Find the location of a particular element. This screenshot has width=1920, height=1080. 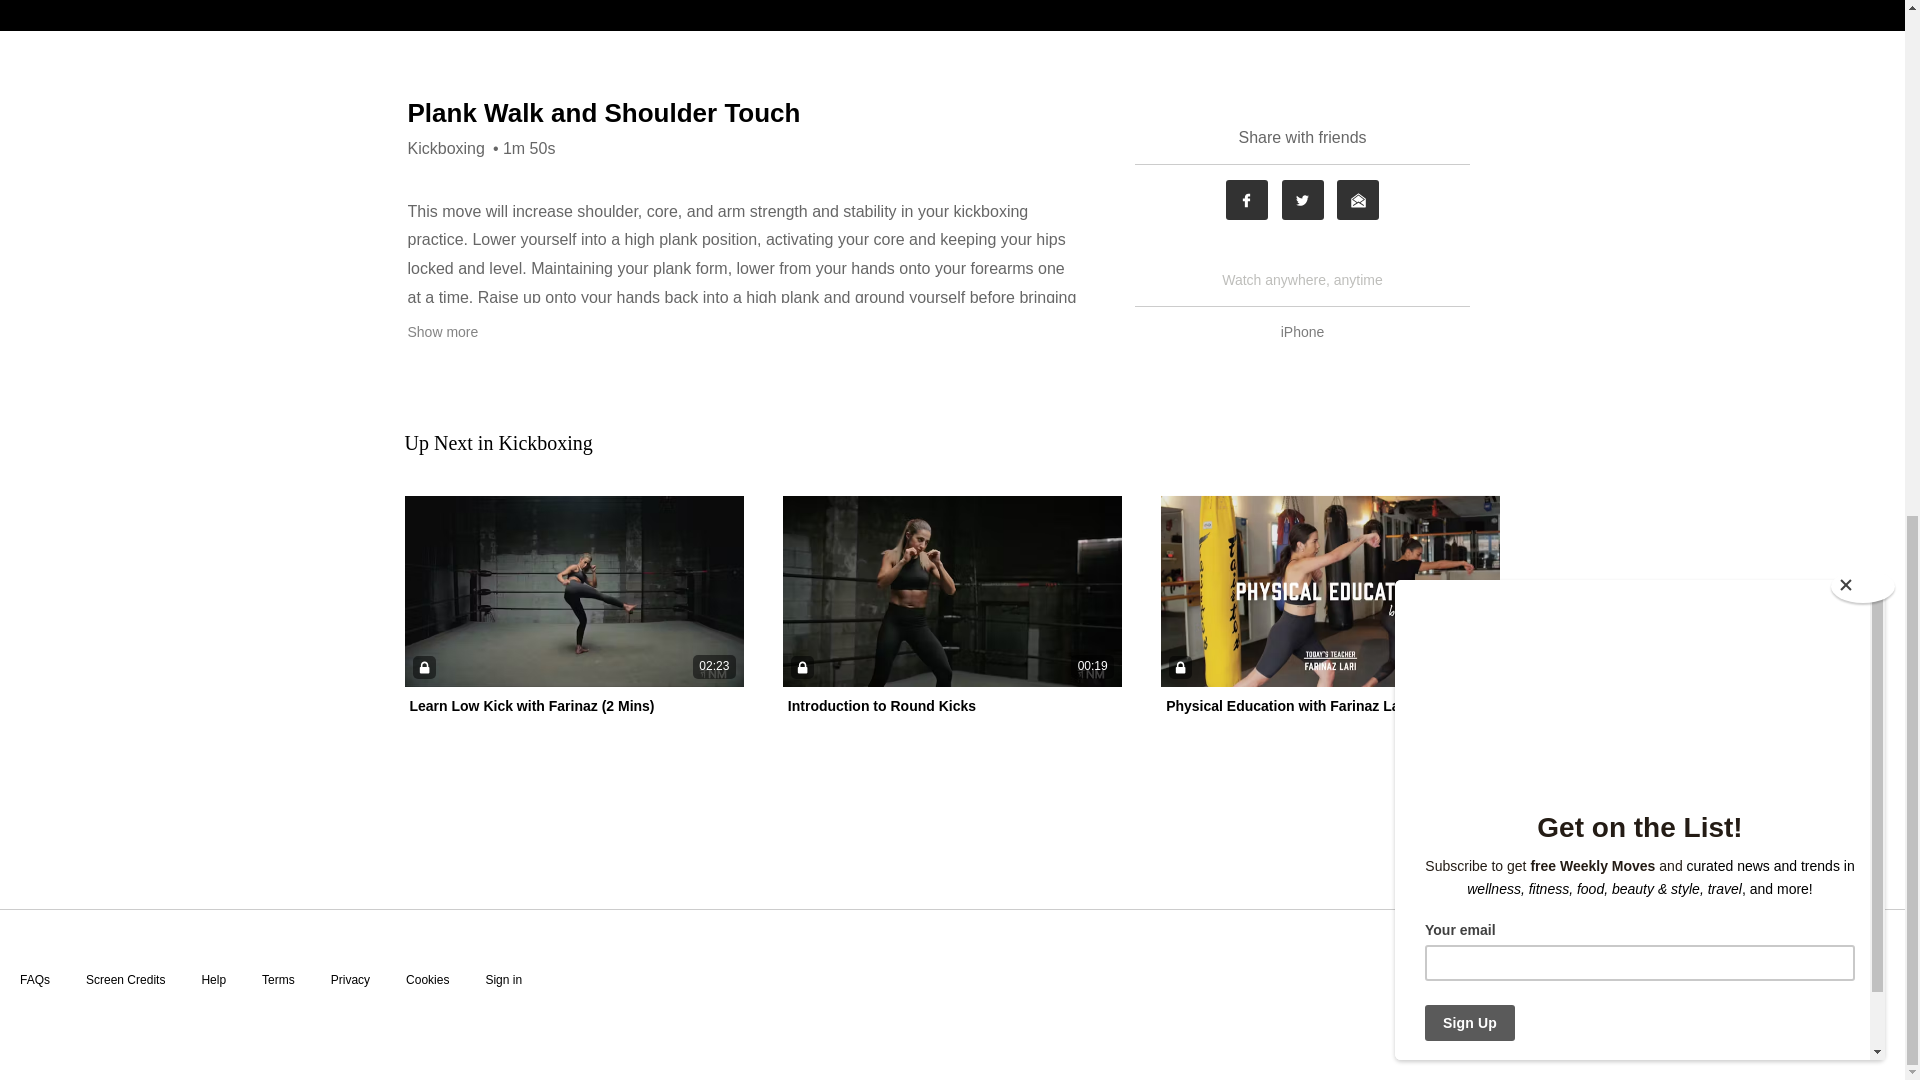

Introduction to Round Kicks is located at coordinates (881, 705).